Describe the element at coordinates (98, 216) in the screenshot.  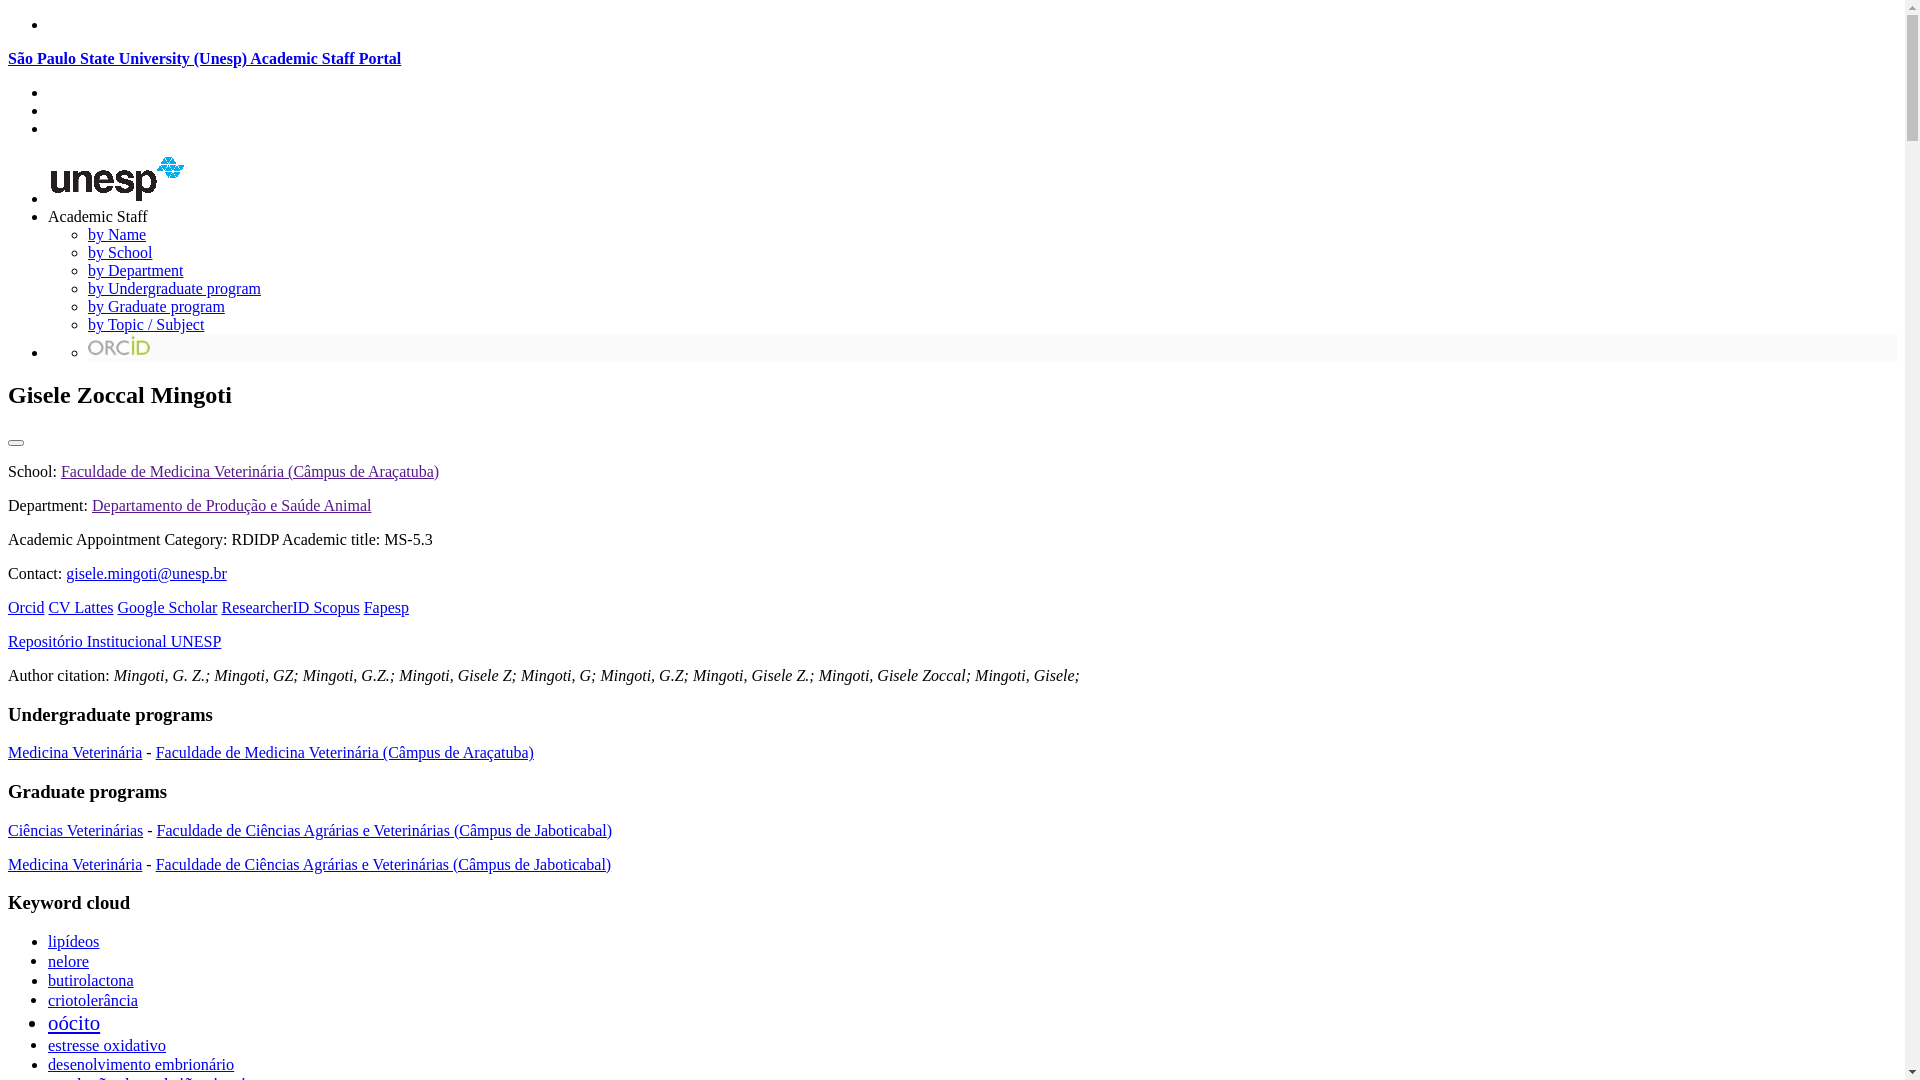
I see `Academic Staff` at that location.